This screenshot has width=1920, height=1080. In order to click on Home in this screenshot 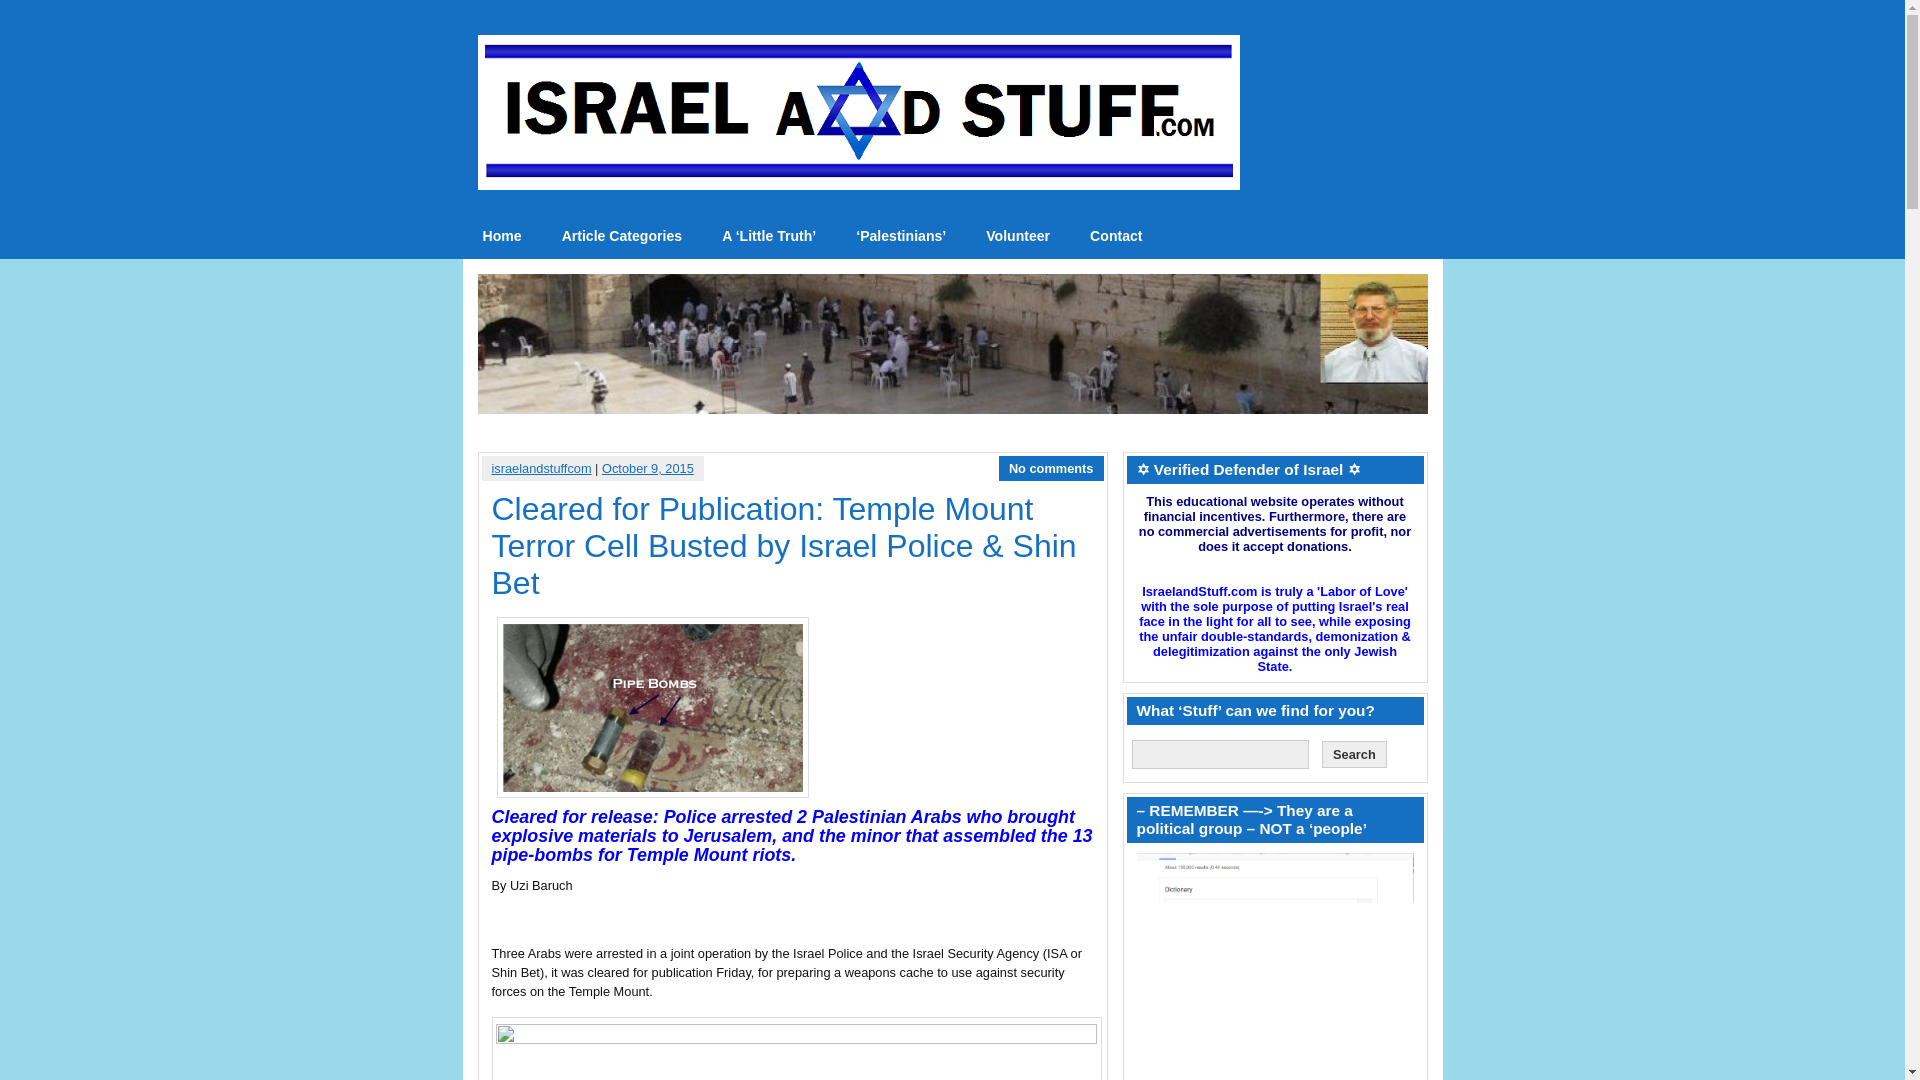, I will do `click(502, 236)`.